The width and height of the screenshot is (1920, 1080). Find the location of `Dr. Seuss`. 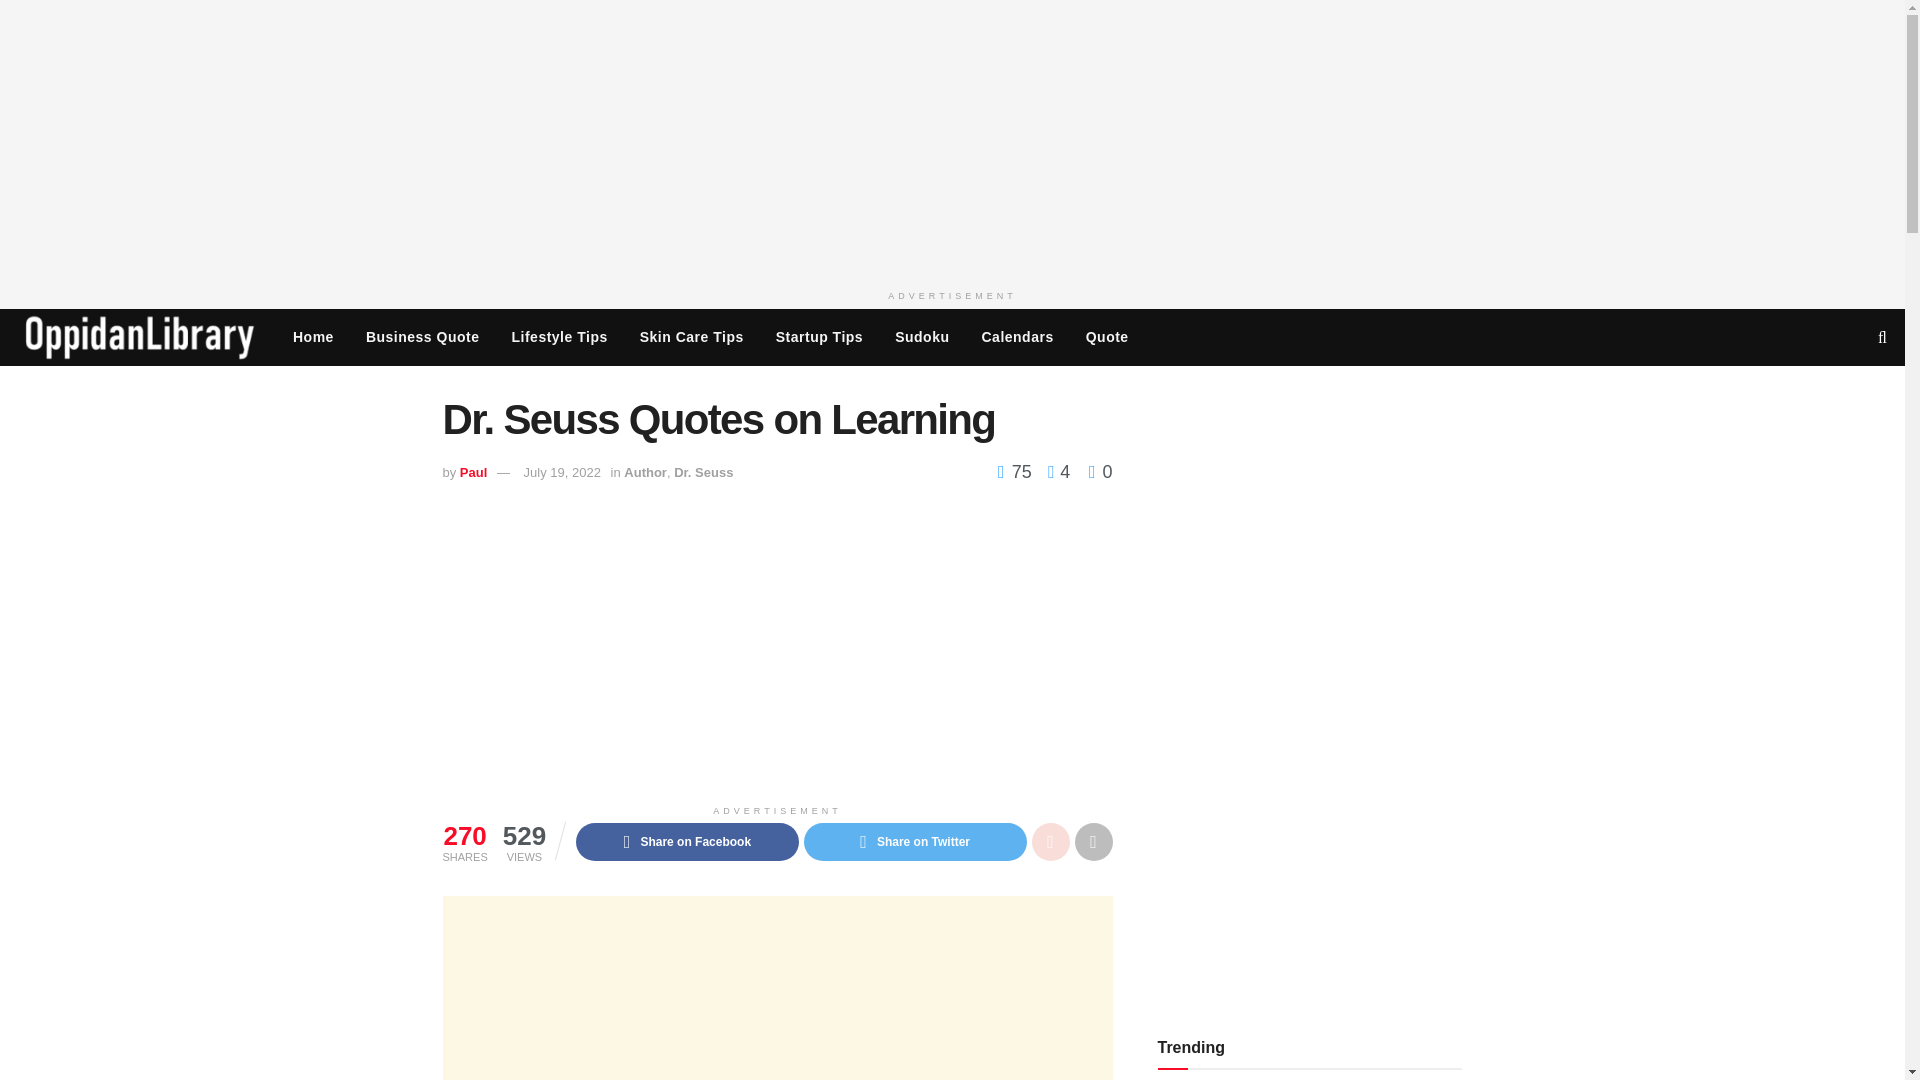

Dr. Seuss is located at coordinates (703, 472).